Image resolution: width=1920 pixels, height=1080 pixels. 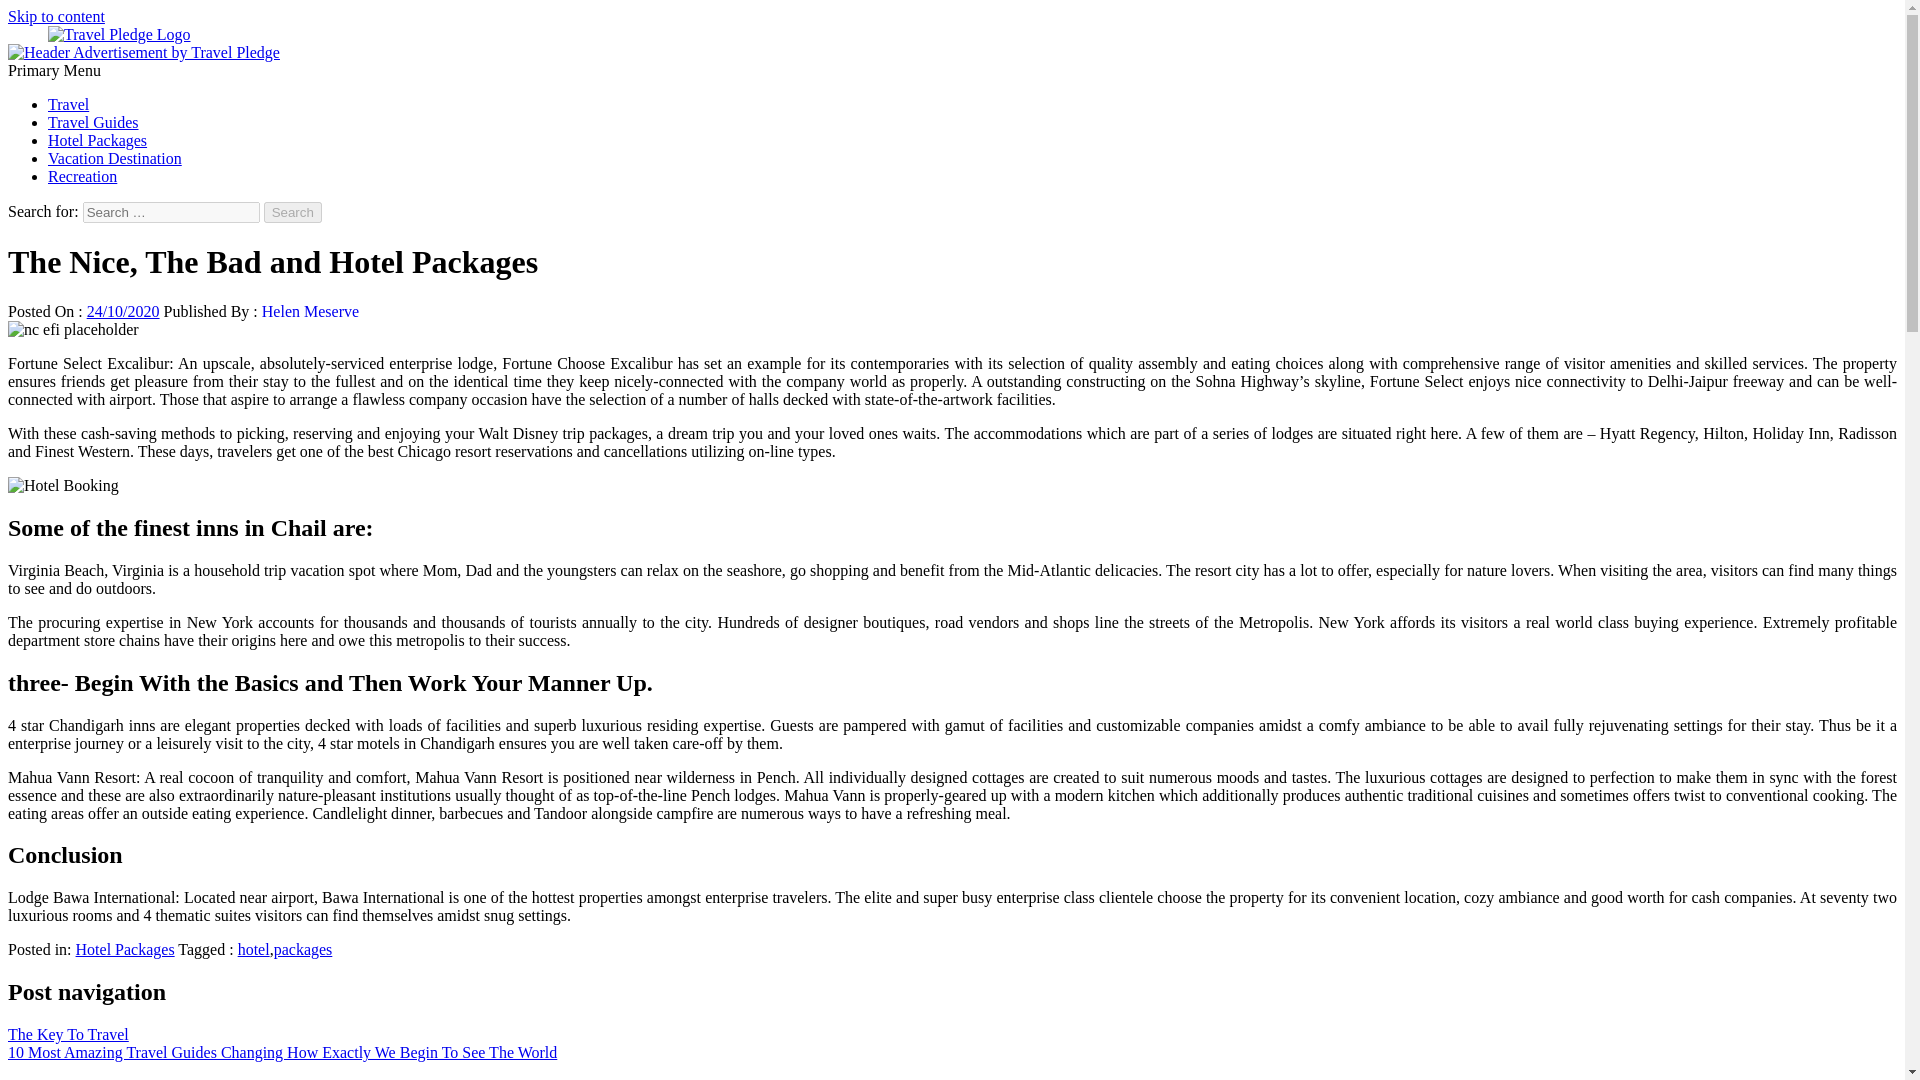 What do you see at coordinates (93, 122) in the screenshot?
I see `Travel Guides` at bounding box center [93, 122].